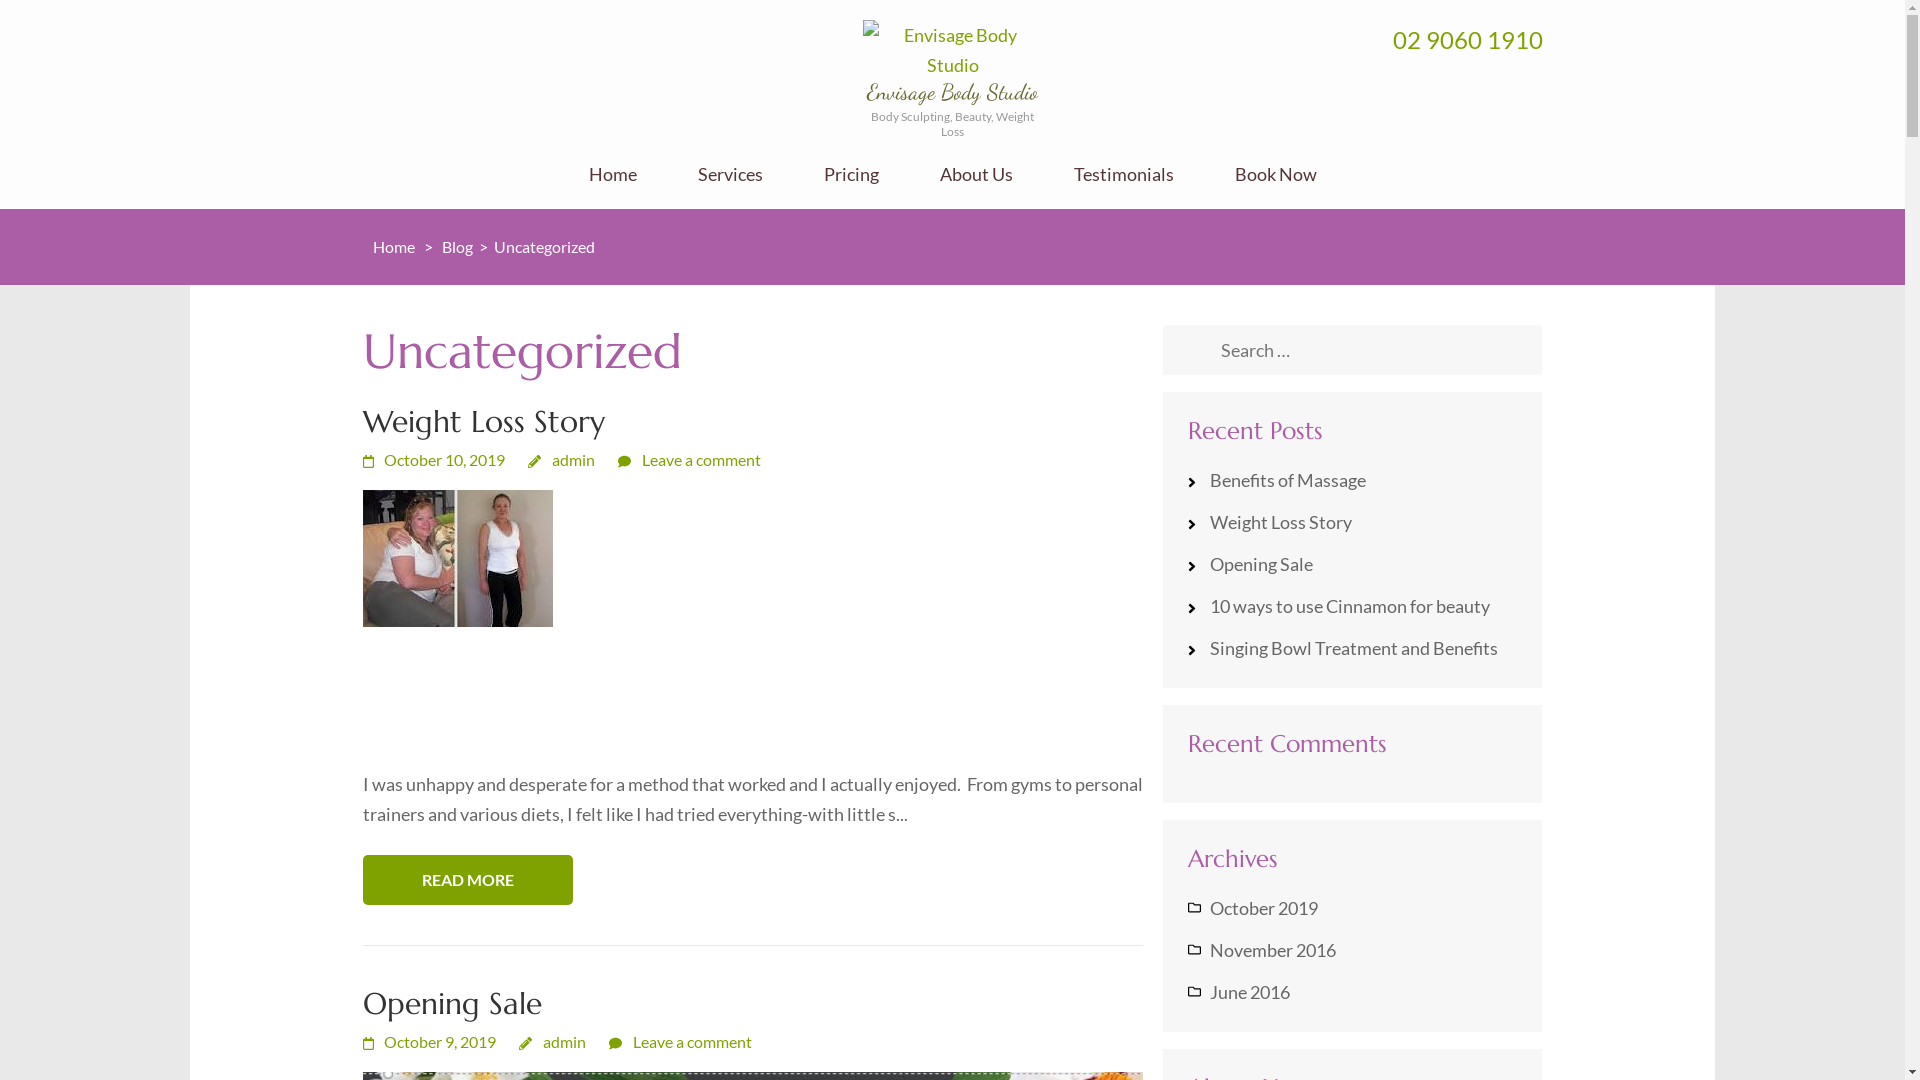 The image size is (1920, 1080). Describe the element at coordinates (1467, 40) in the screenshot. I see `02 9060 1910` at that location.